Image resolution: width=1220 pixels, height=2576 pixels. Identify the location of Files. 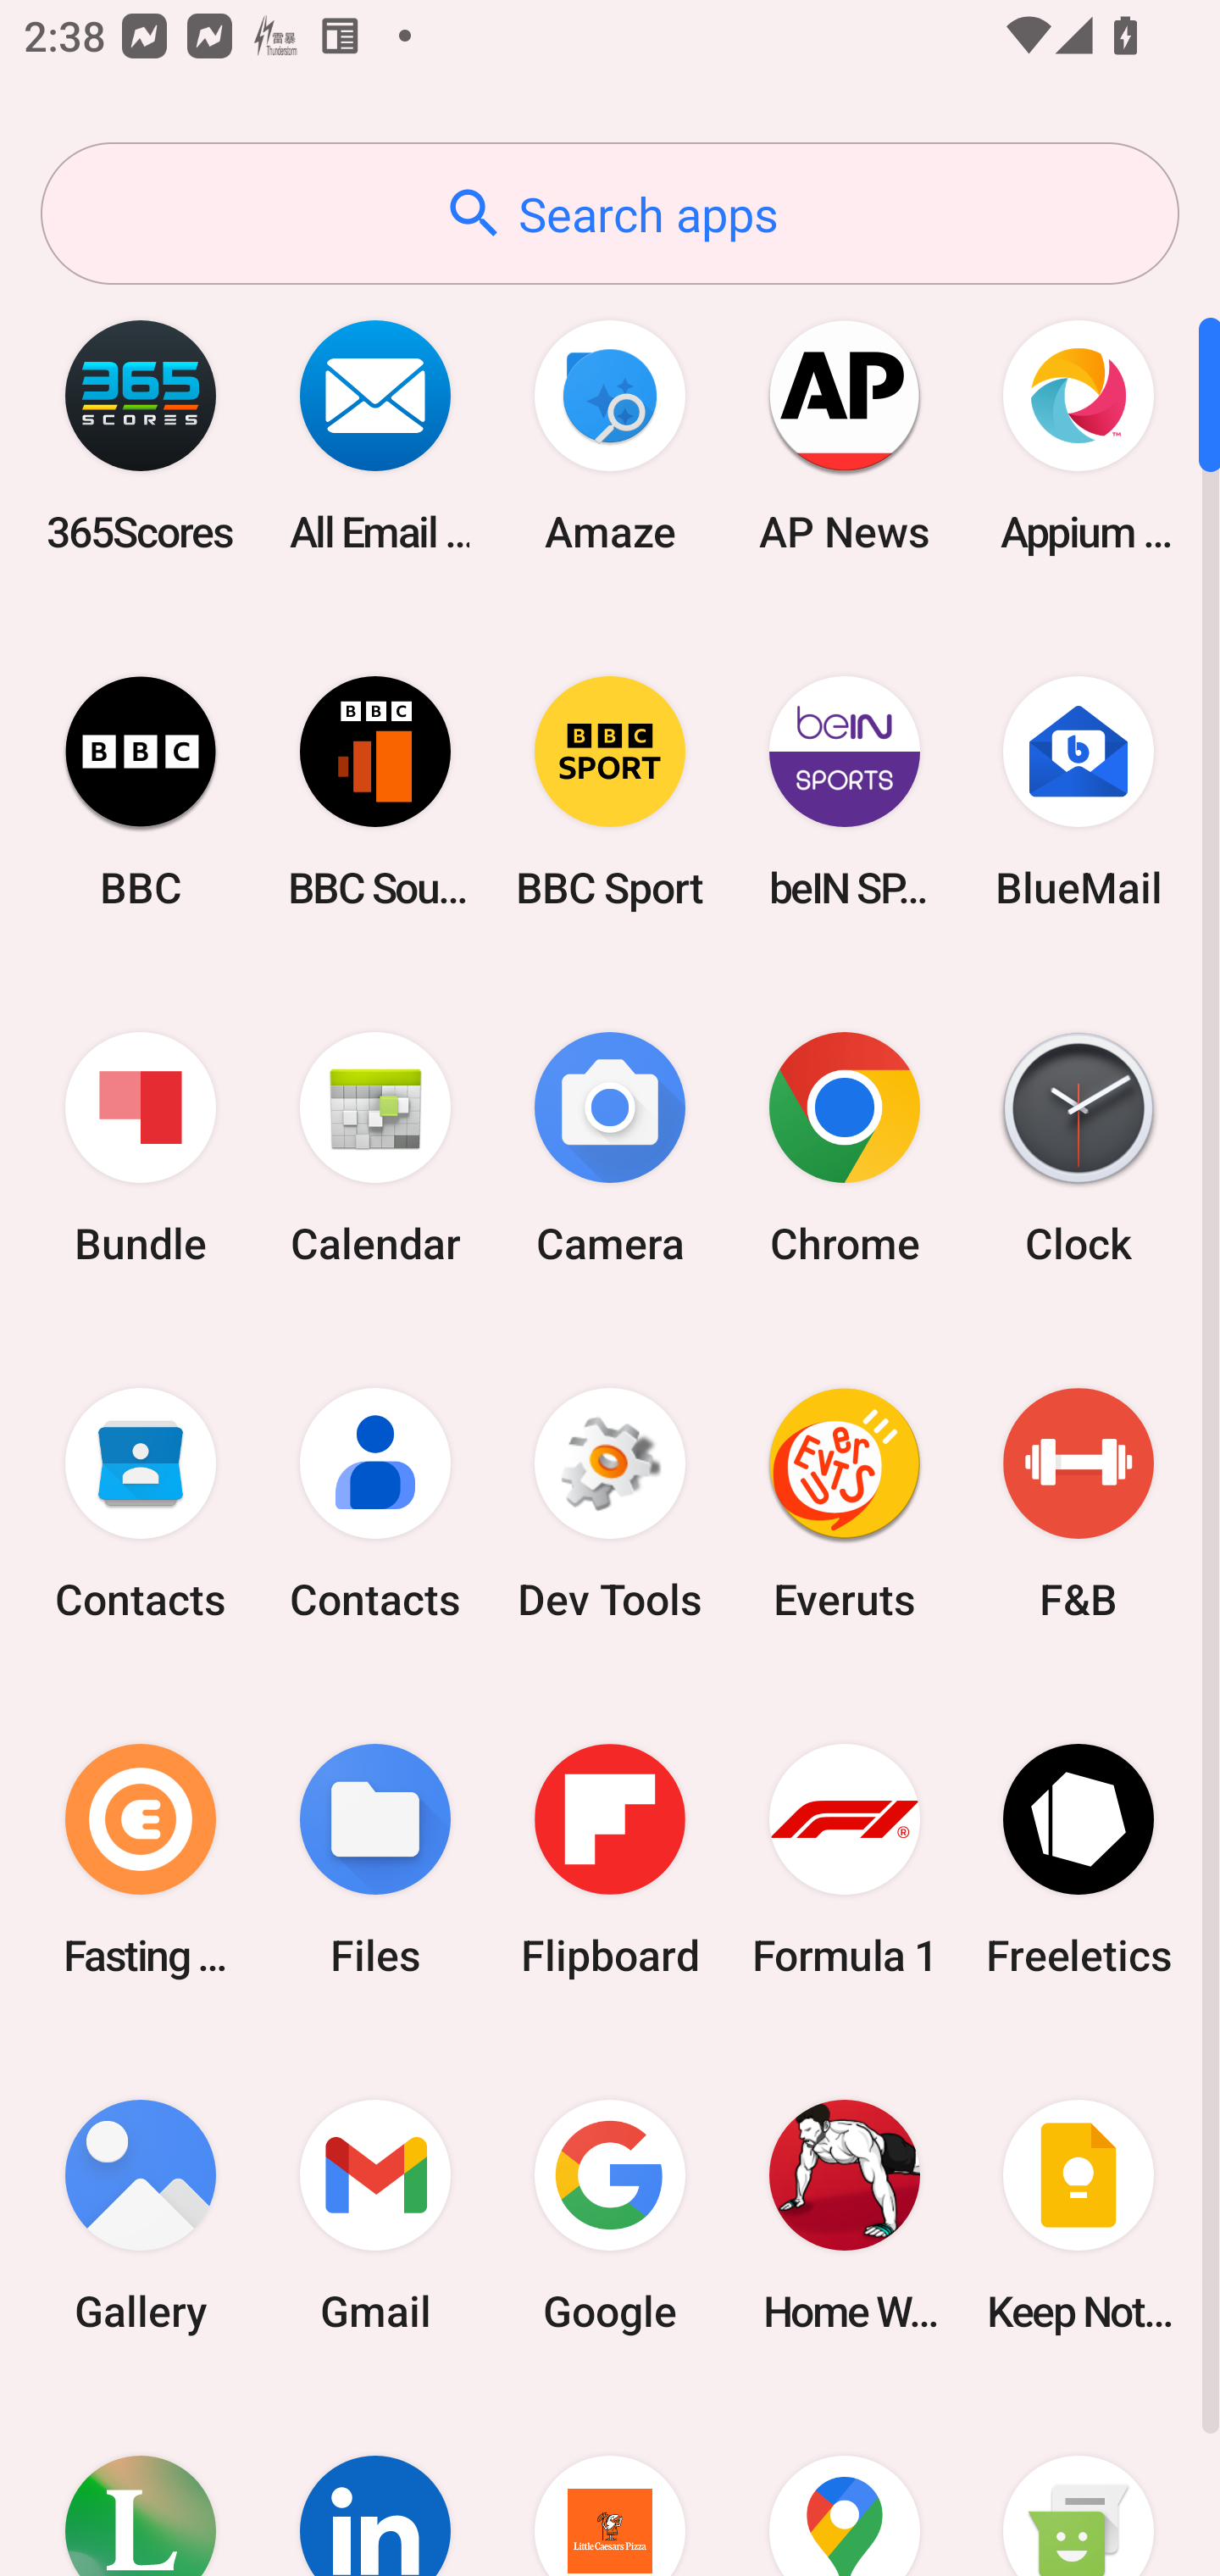
(375, 1859).